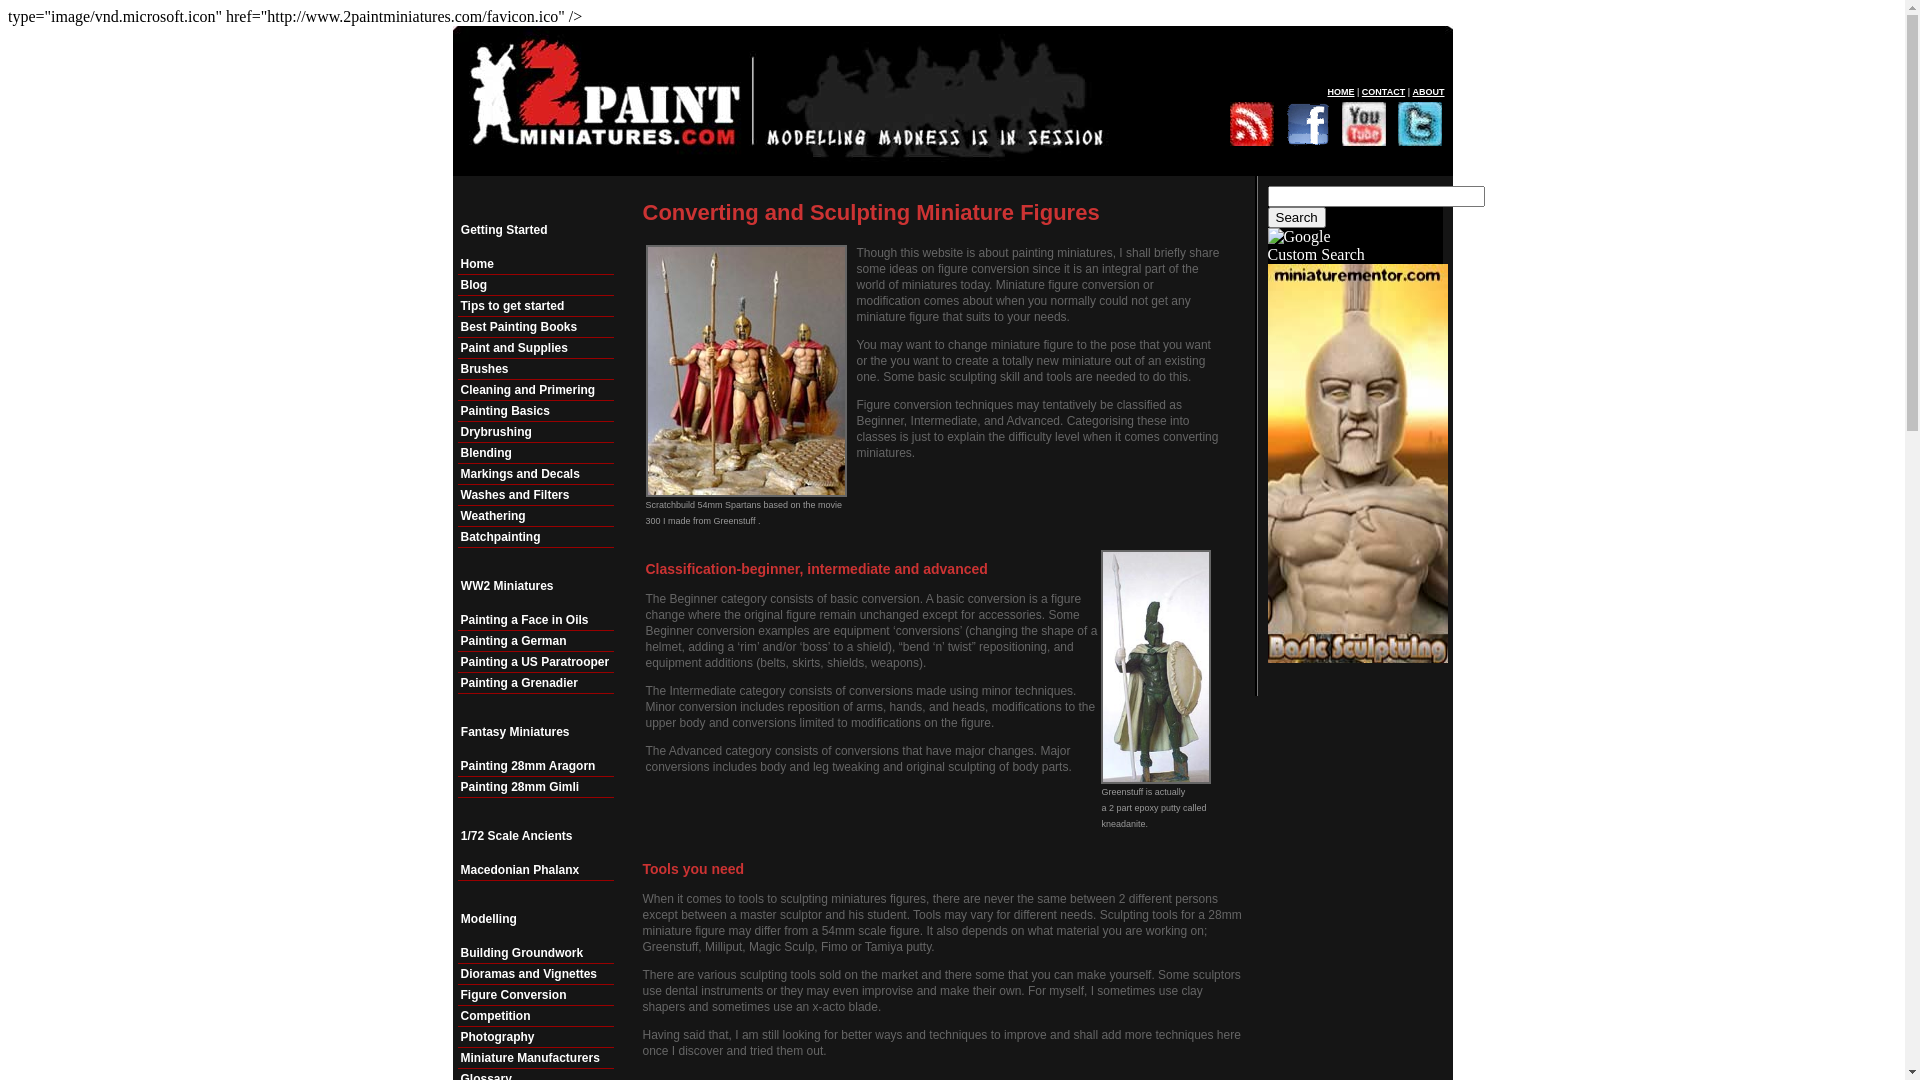  Describe the element at coordinates (536, 348) in the screenshot. I see `Paint and Supplies` at that location.